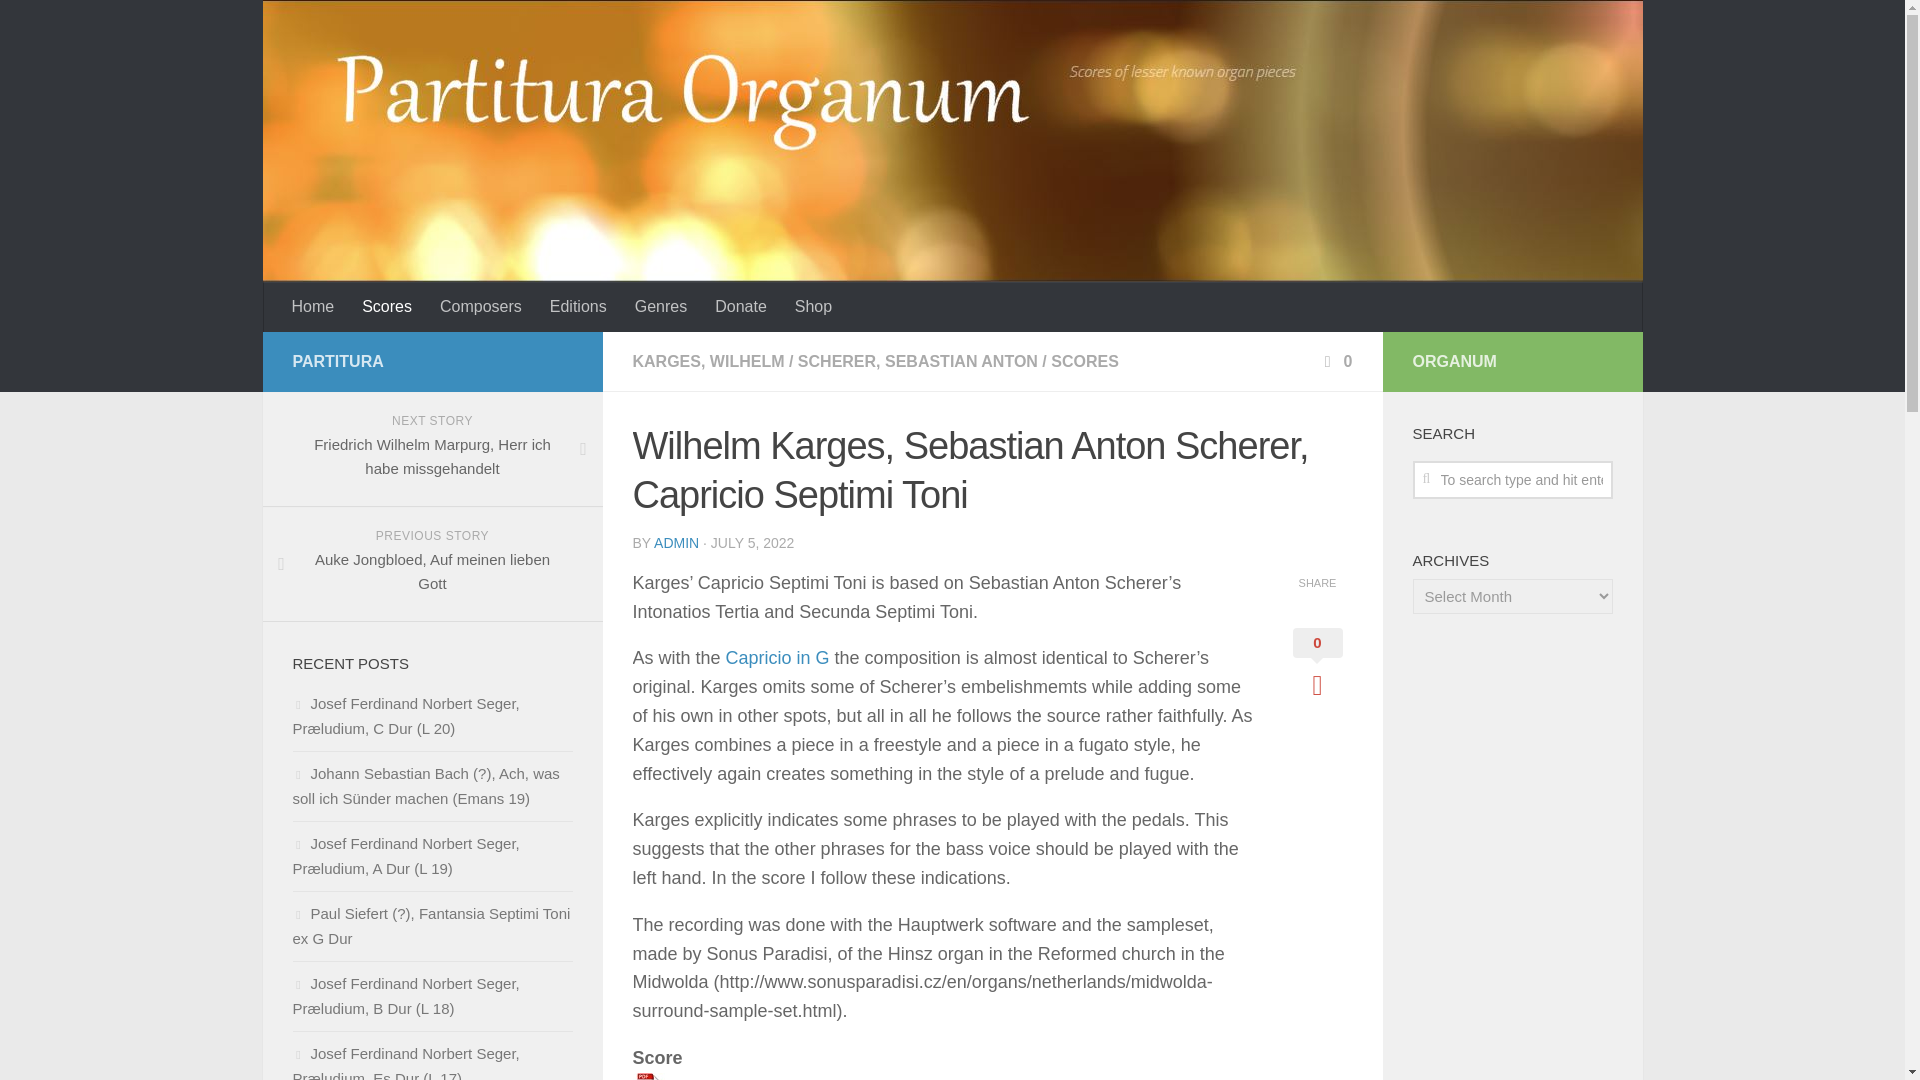 This screenshot has width=1920, height=1080. What do you see at coordinates (778, 658) in the screenshot?
I see `To search type and hit enter` at bounding box center [778, 658].